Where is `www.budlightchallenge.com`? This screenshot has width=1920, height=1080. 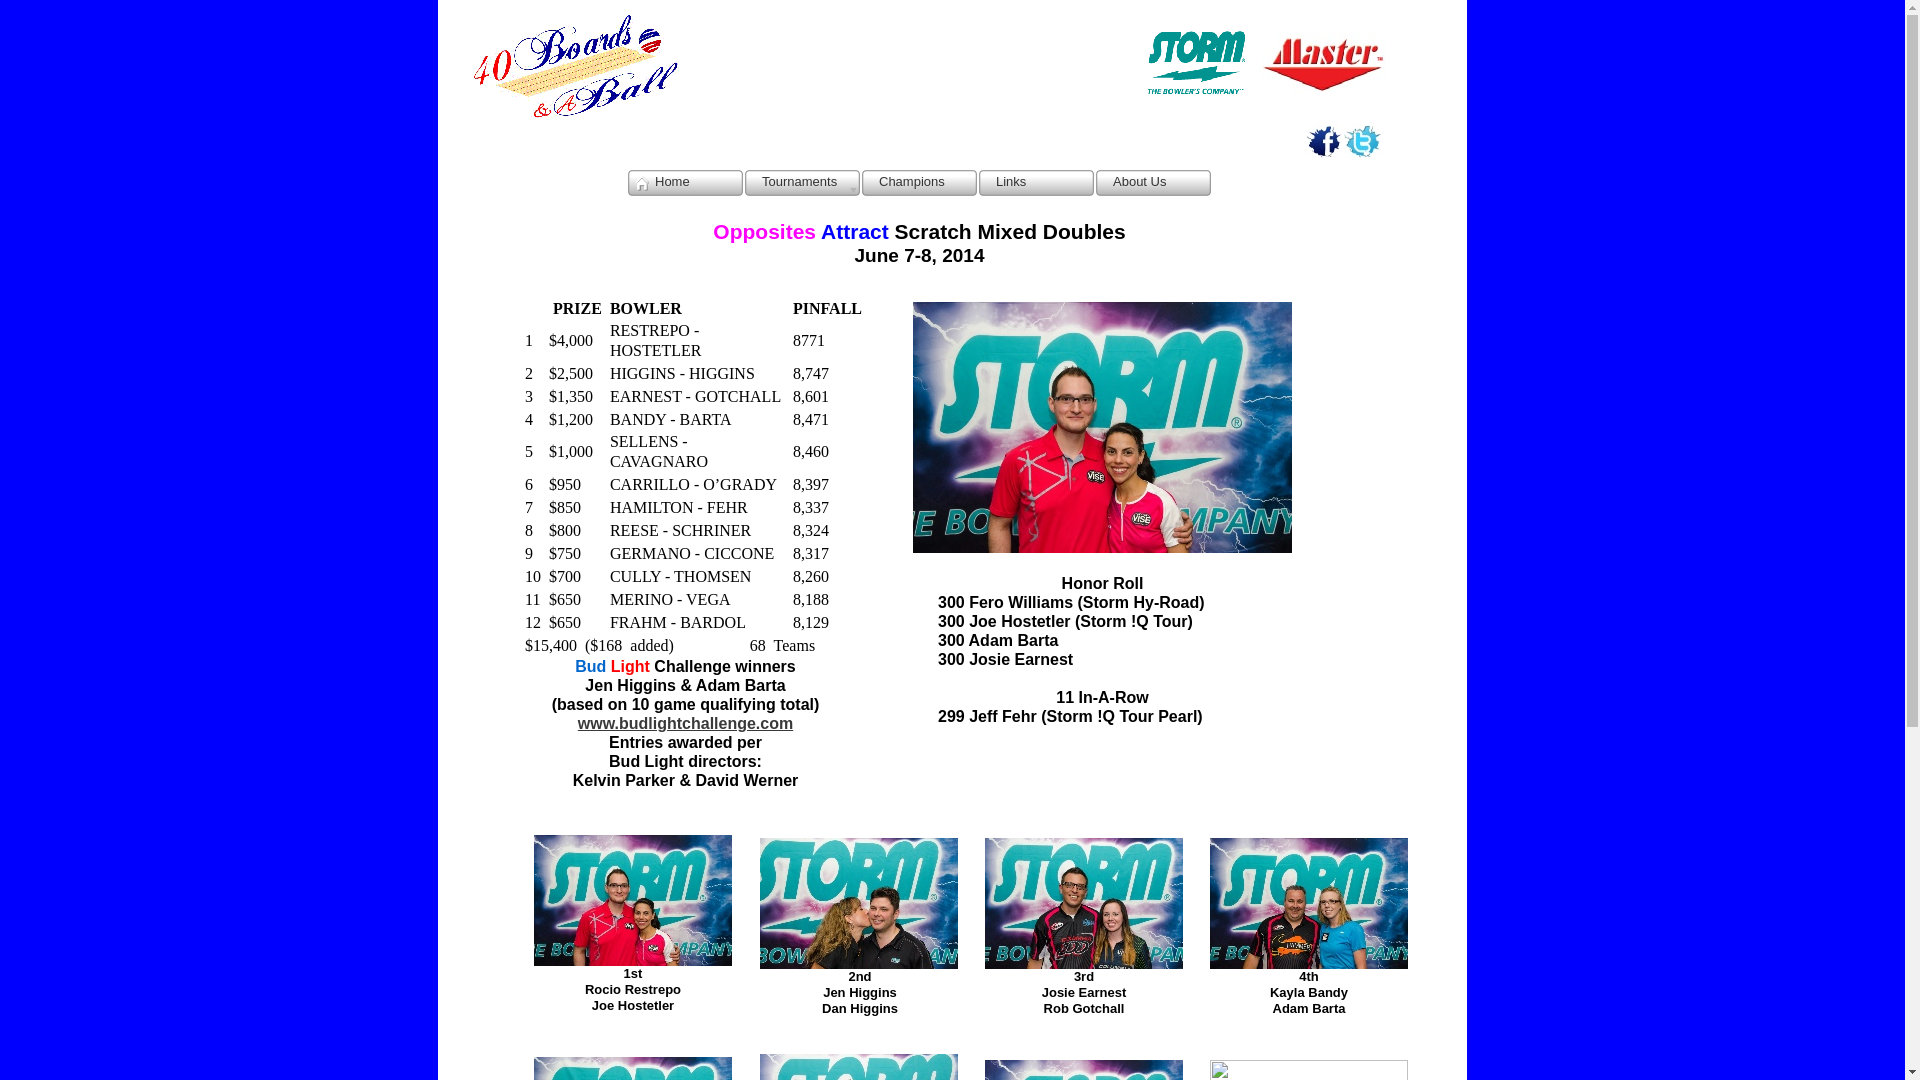 www.budlightchallenge.com is located at coordinates (686, 724).